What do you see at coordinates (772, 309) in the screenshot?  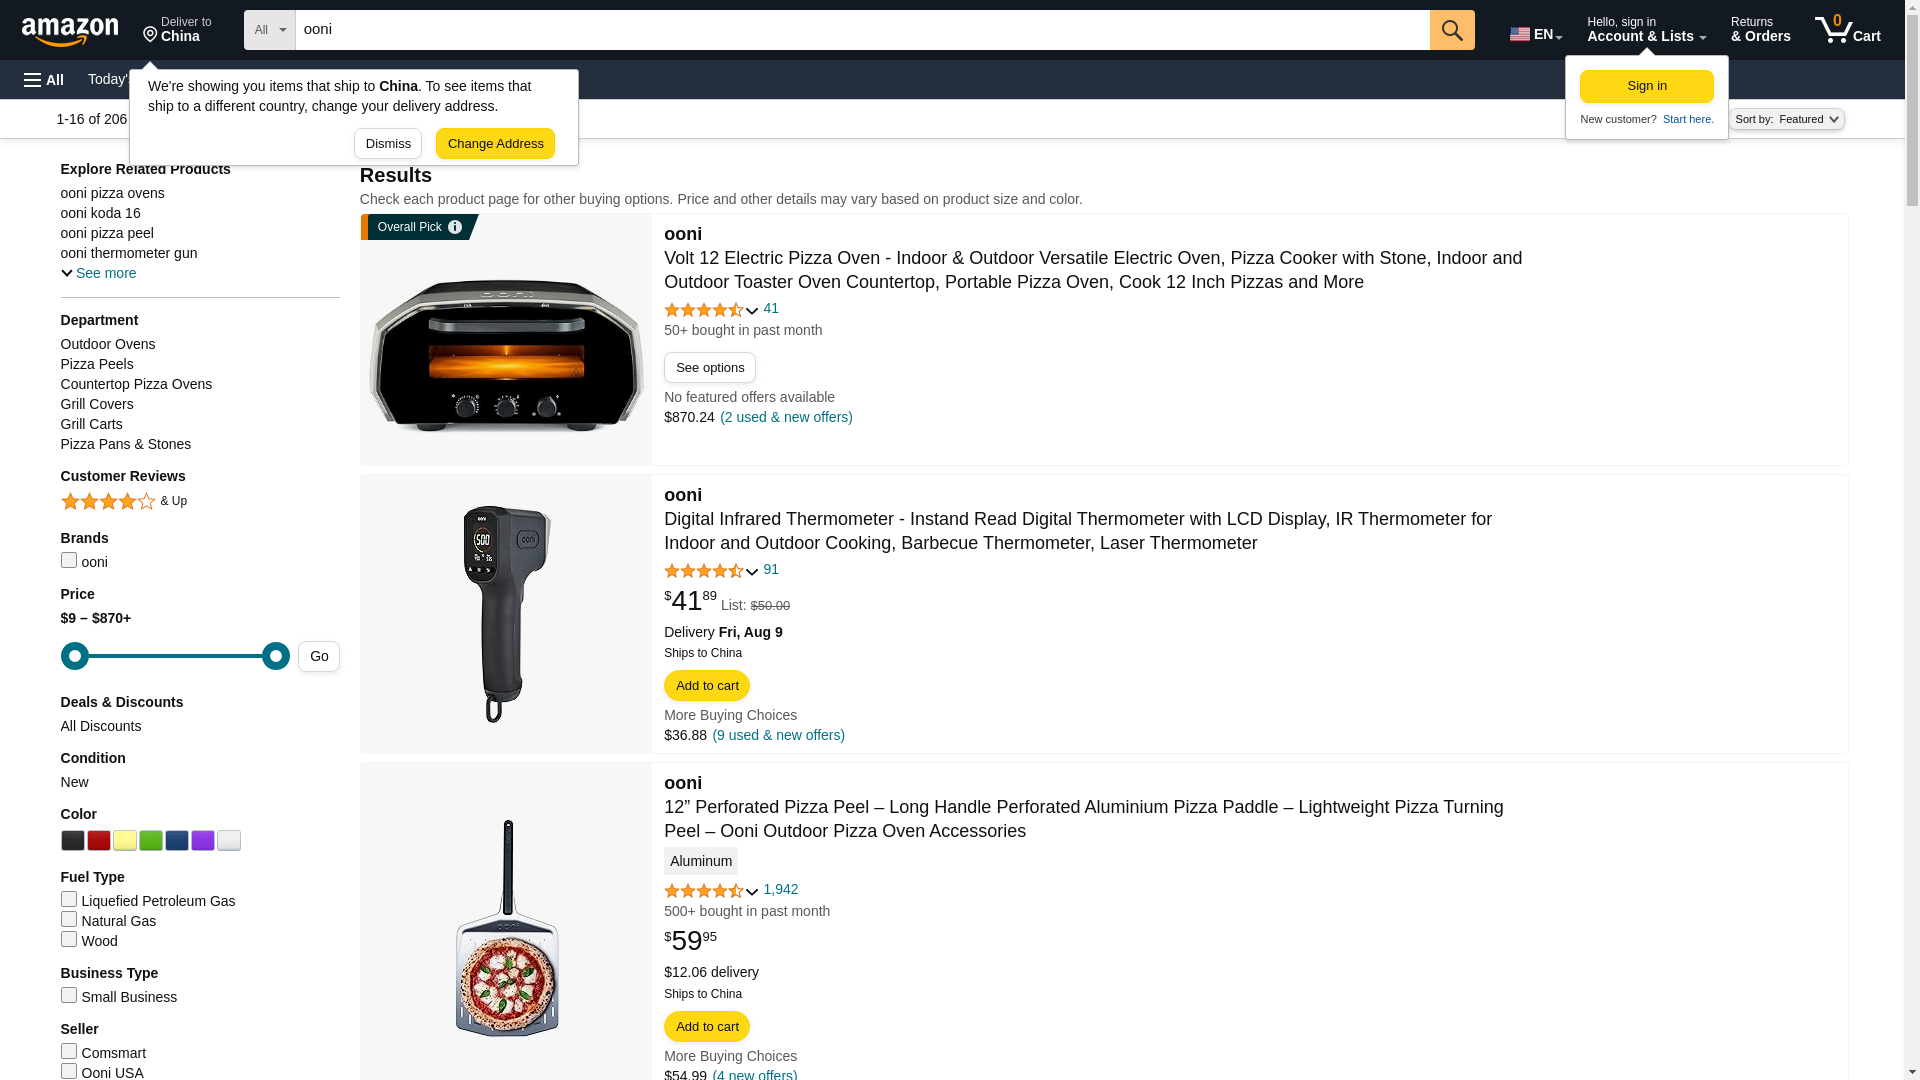 I see `EN` at bounding box center [772, 309].